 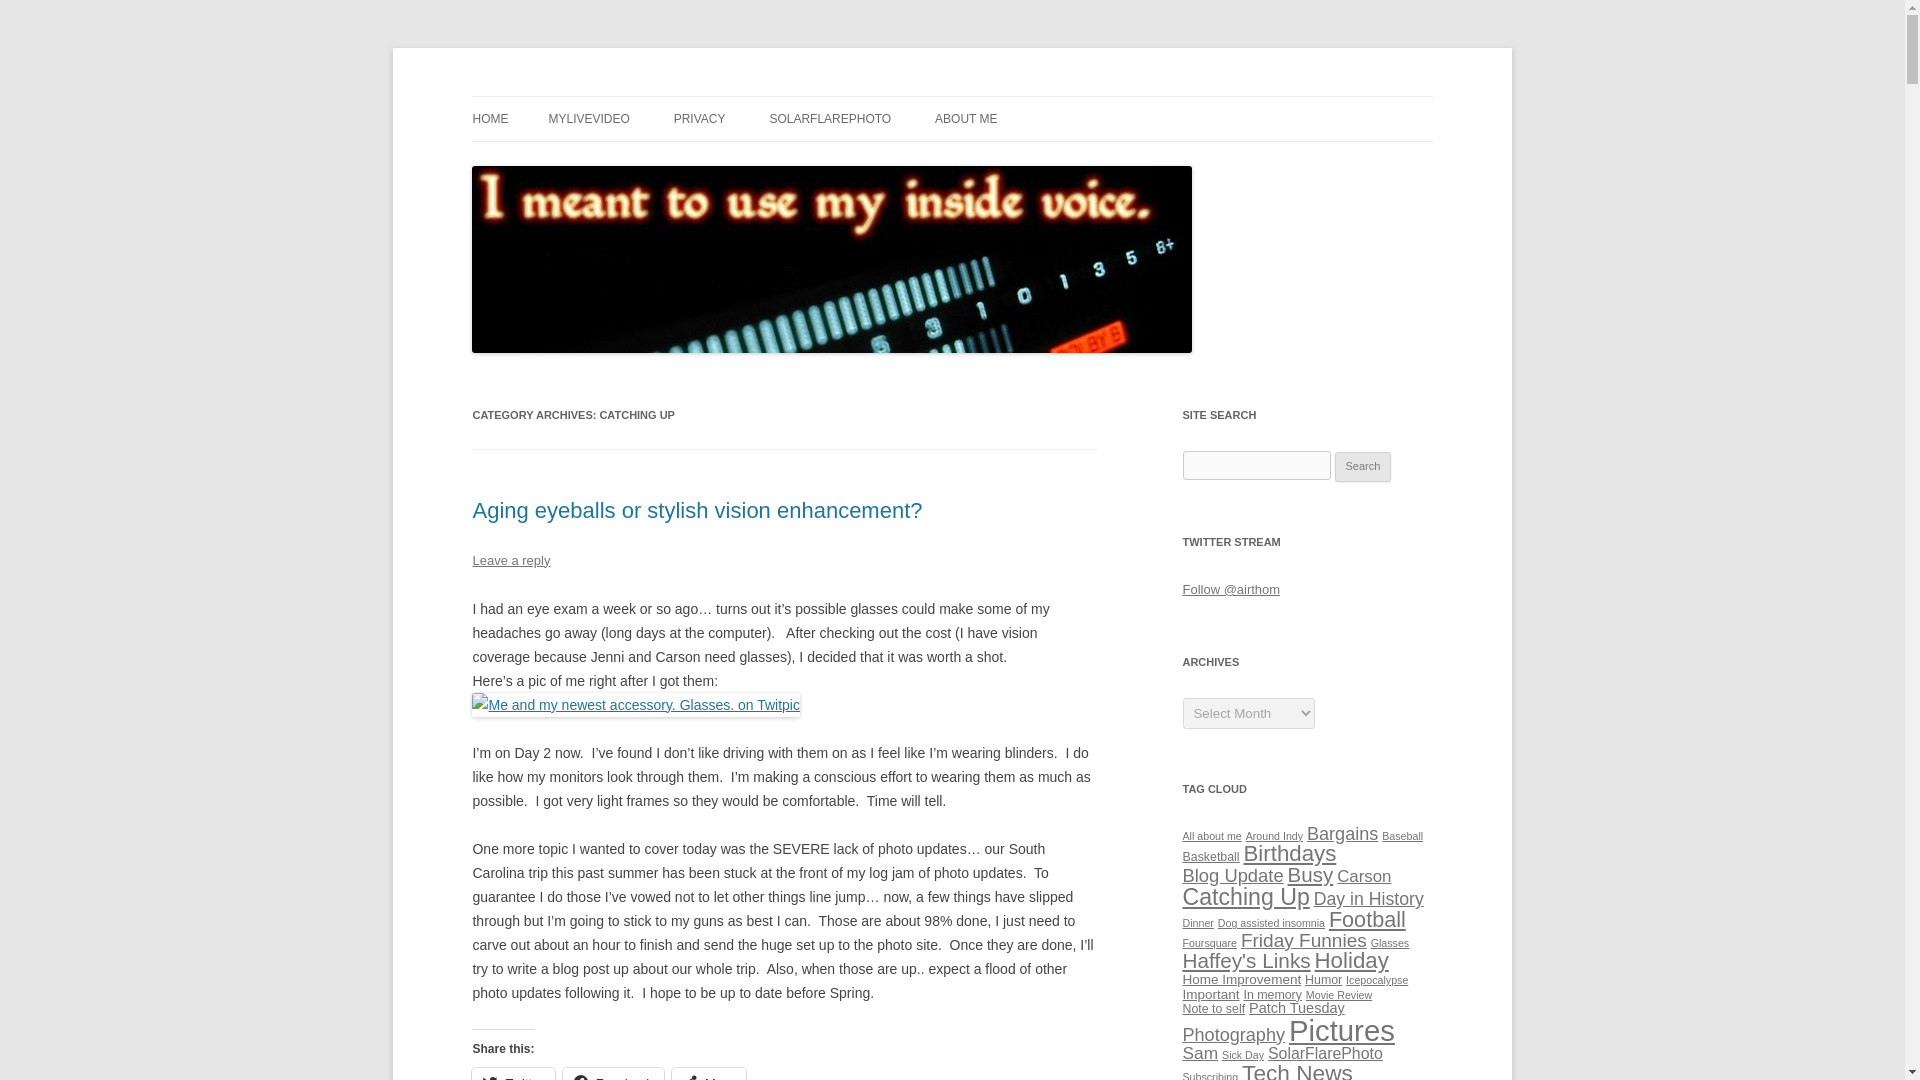 I want to click on Click to share on Facebook, so click(x=613, y=1074).